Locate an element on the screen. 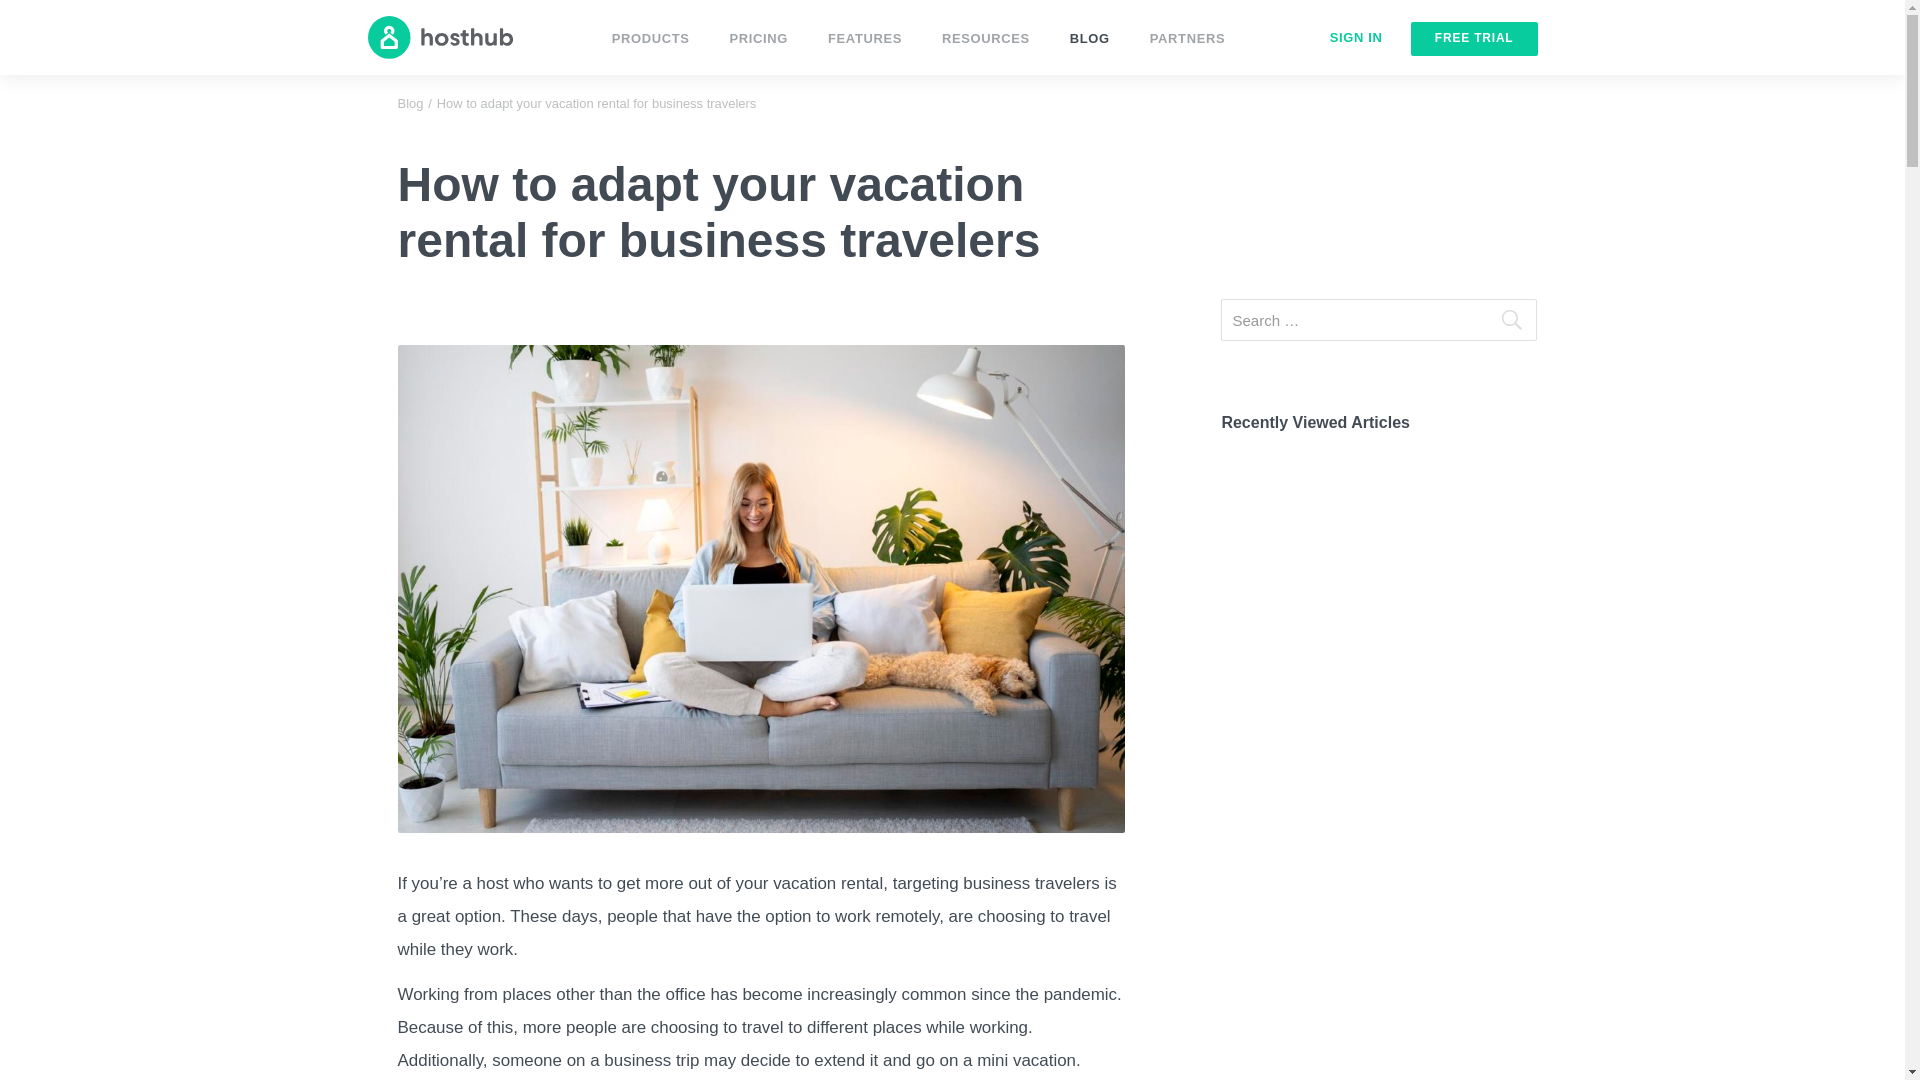 This screenshot has height=1080, width=1920. Blog is located at coordinates (410, 104).